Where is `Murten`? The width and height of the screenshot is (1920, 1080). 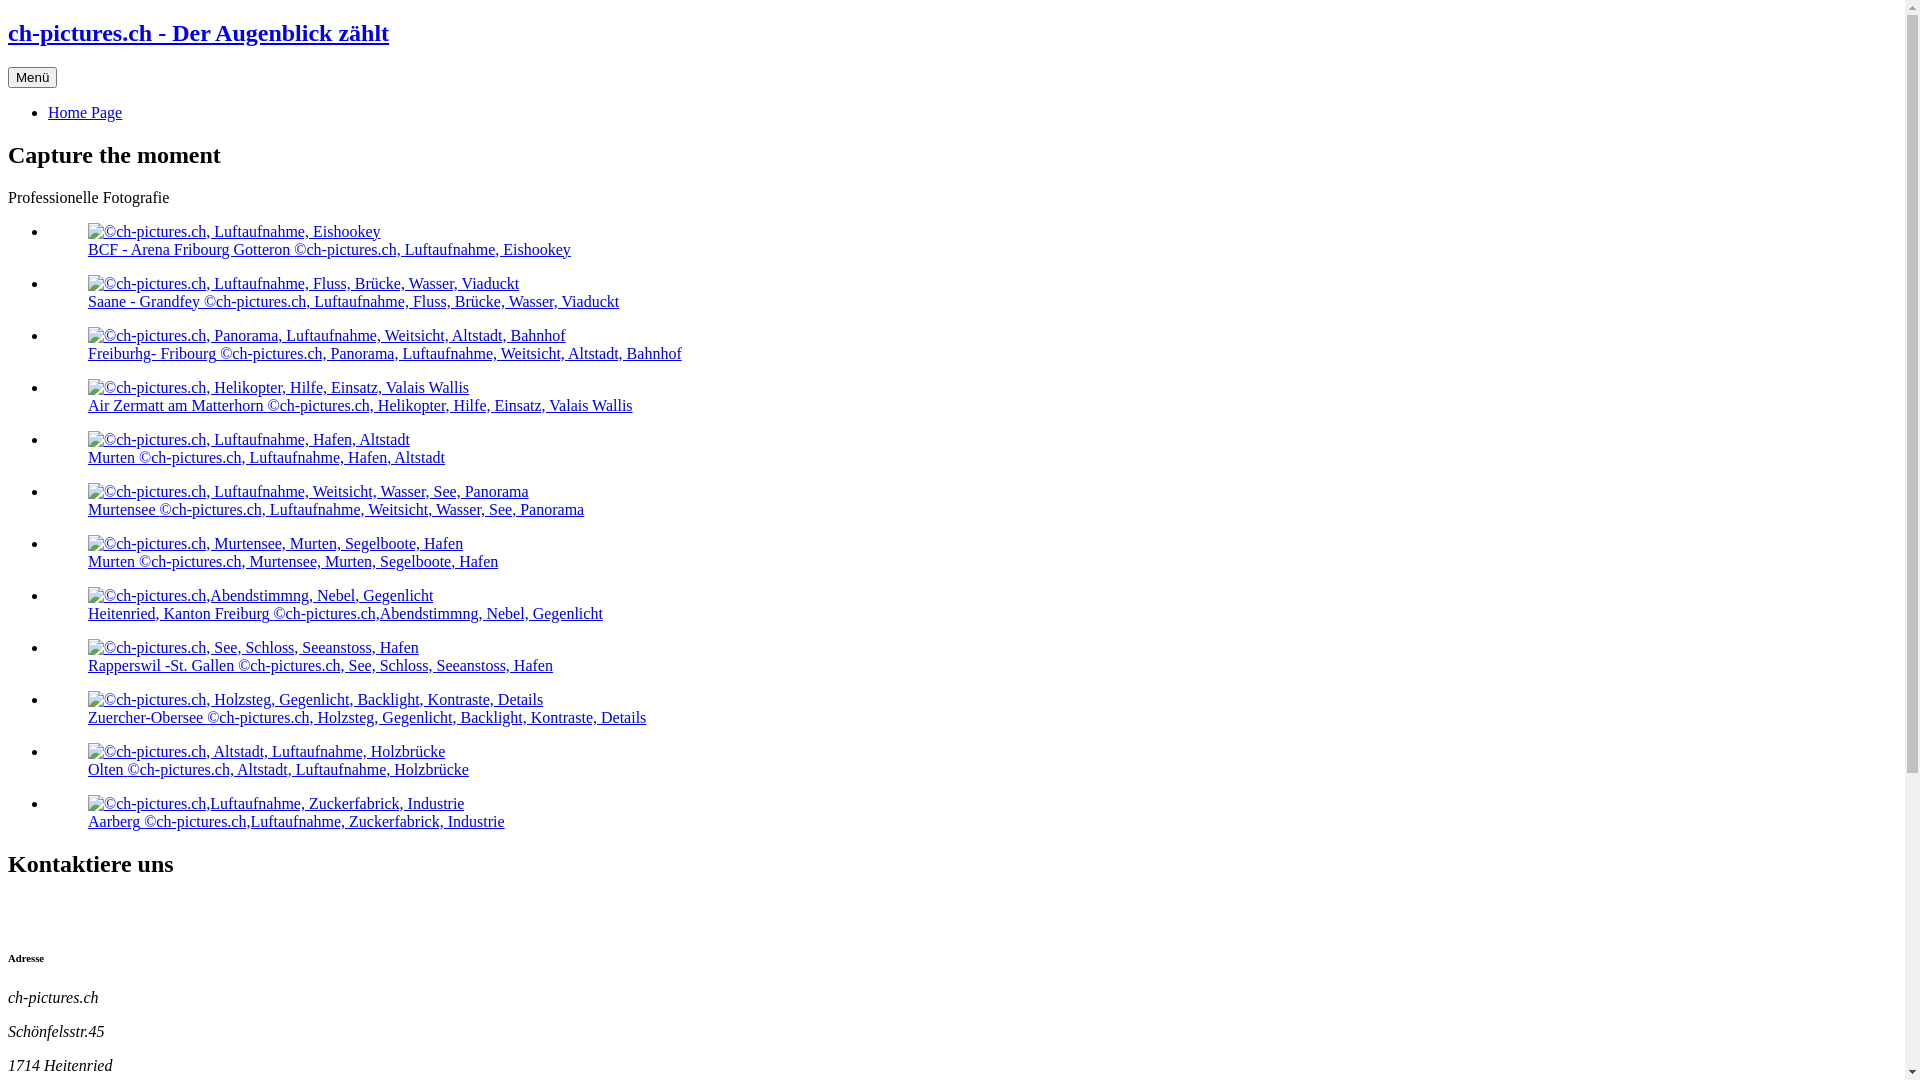 Murten is located at coordinates (249, 440).